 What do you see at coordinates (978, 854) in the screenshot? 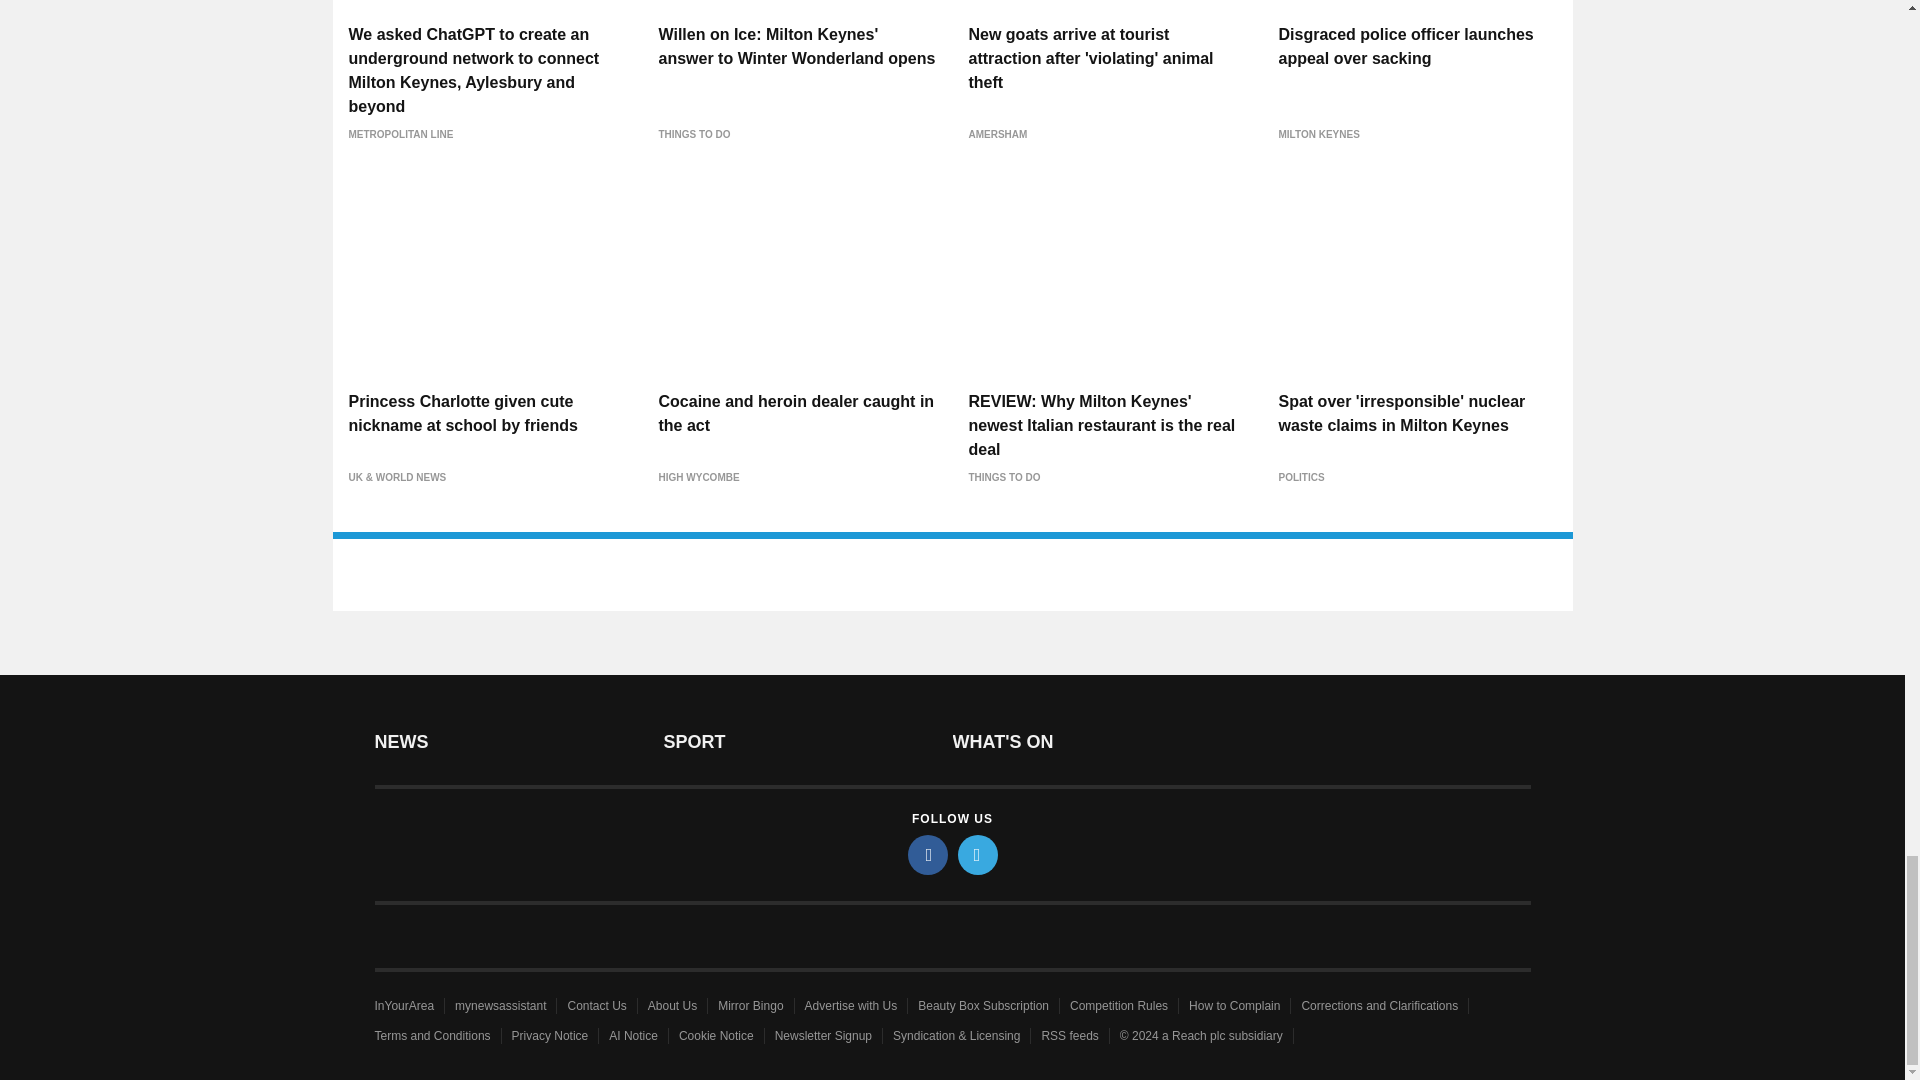
I see `twitter` at bounding box center [978, 854].